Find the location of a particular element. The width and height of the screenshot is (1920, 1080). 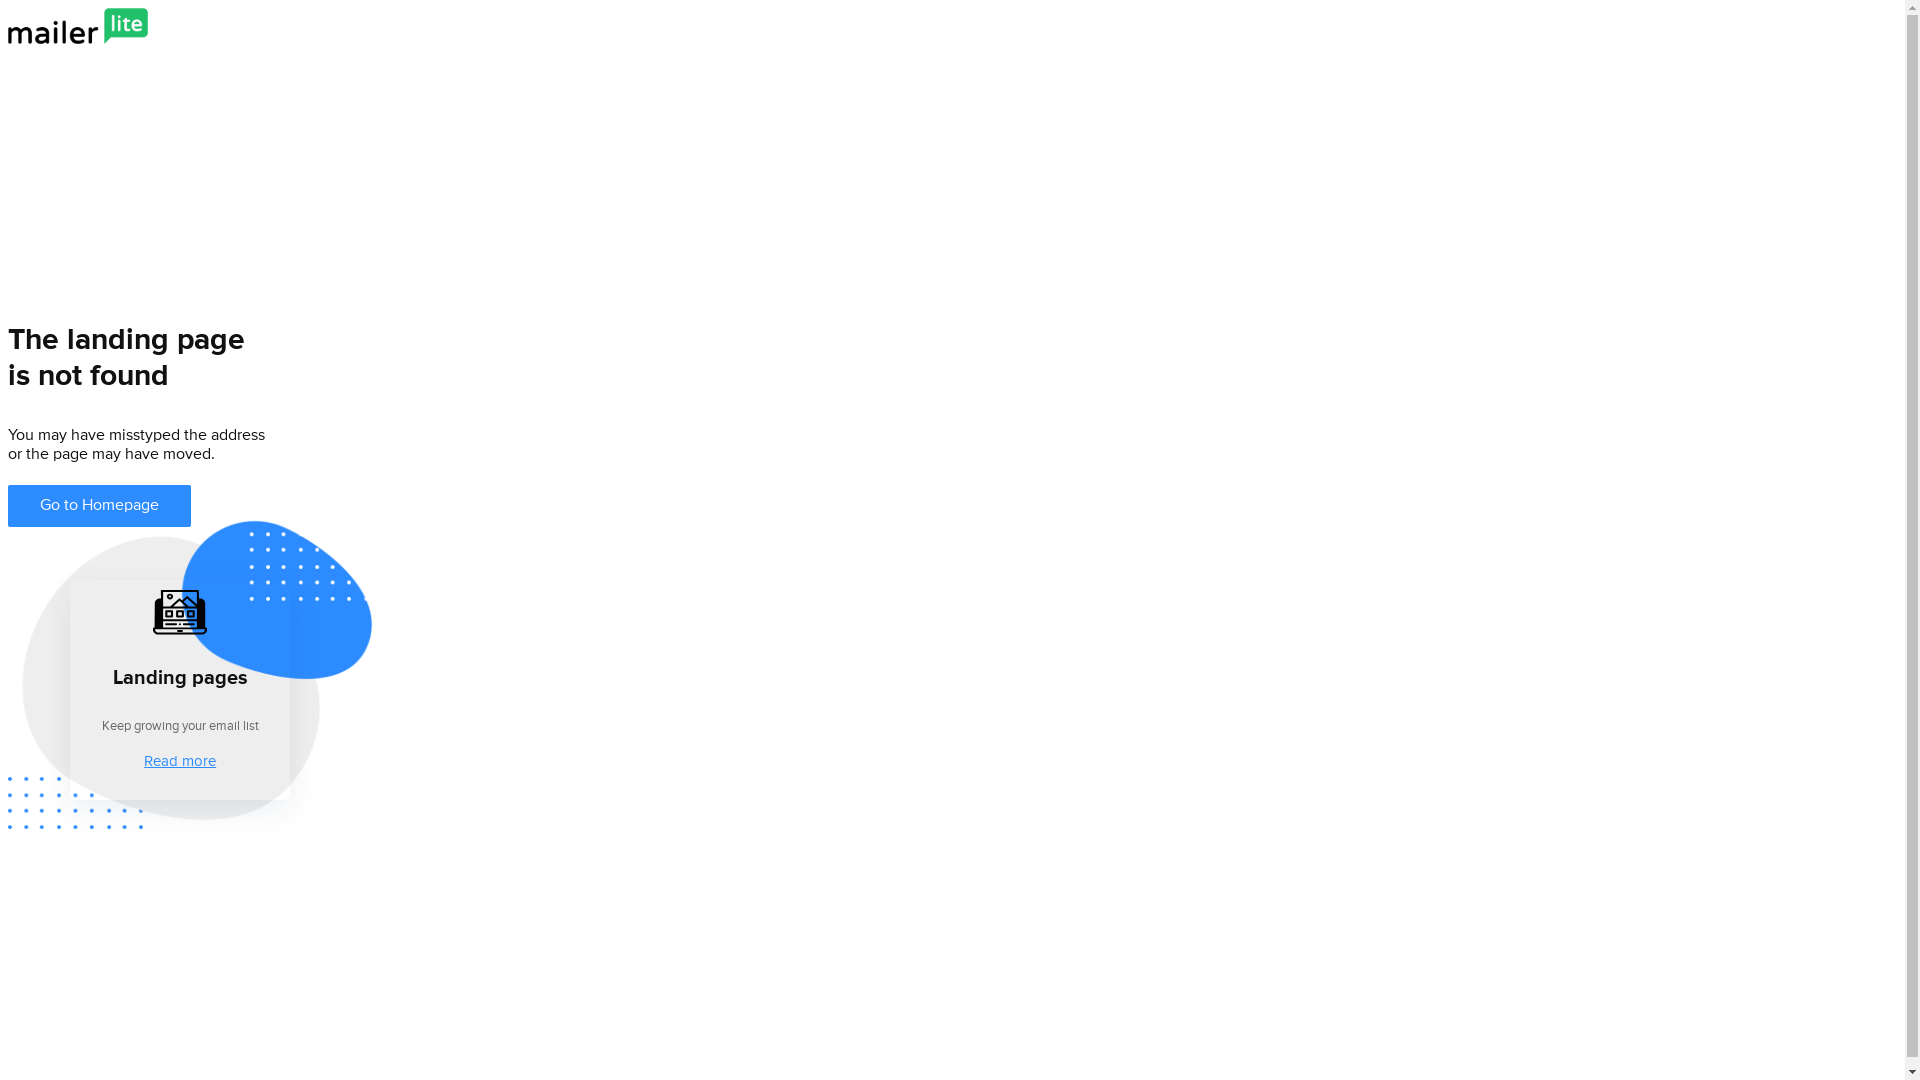

Go to Homepage is located at coordinates (100, 506).